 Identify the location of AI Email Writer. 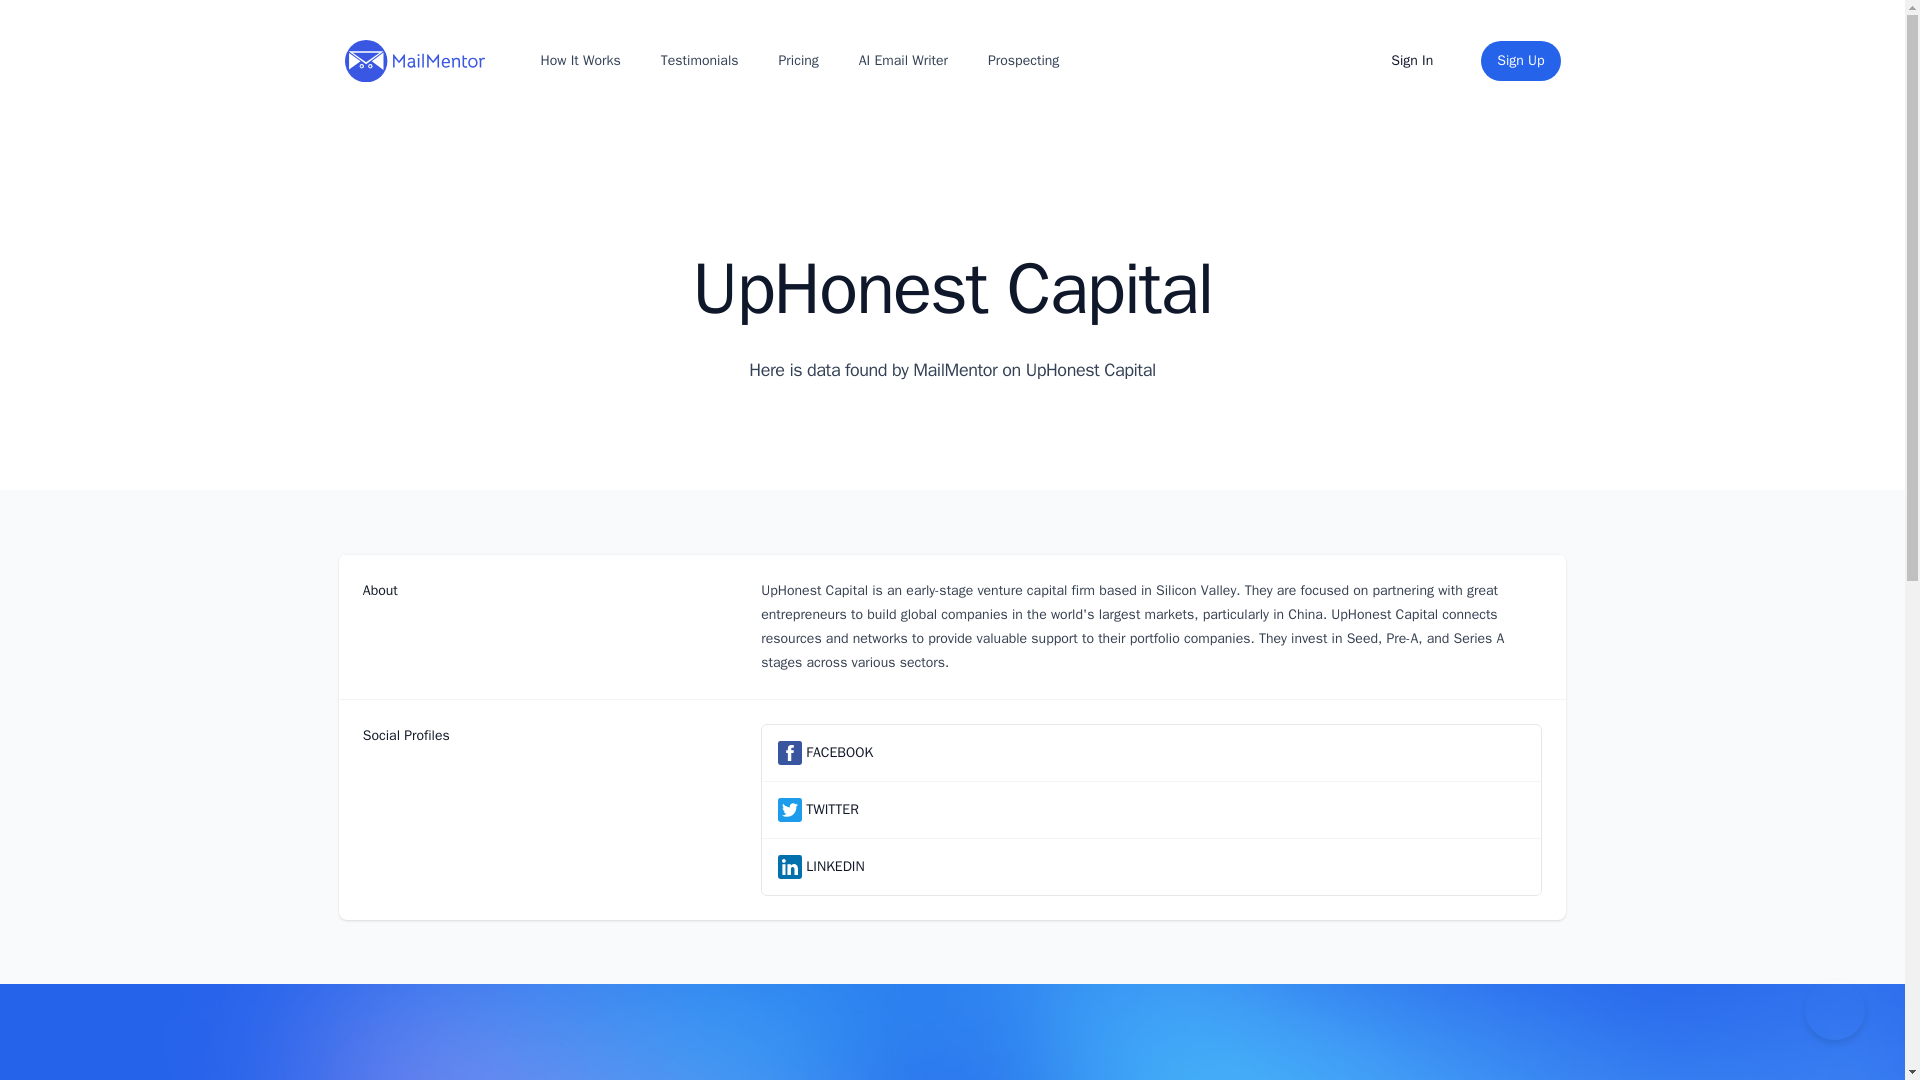
(903, 60).